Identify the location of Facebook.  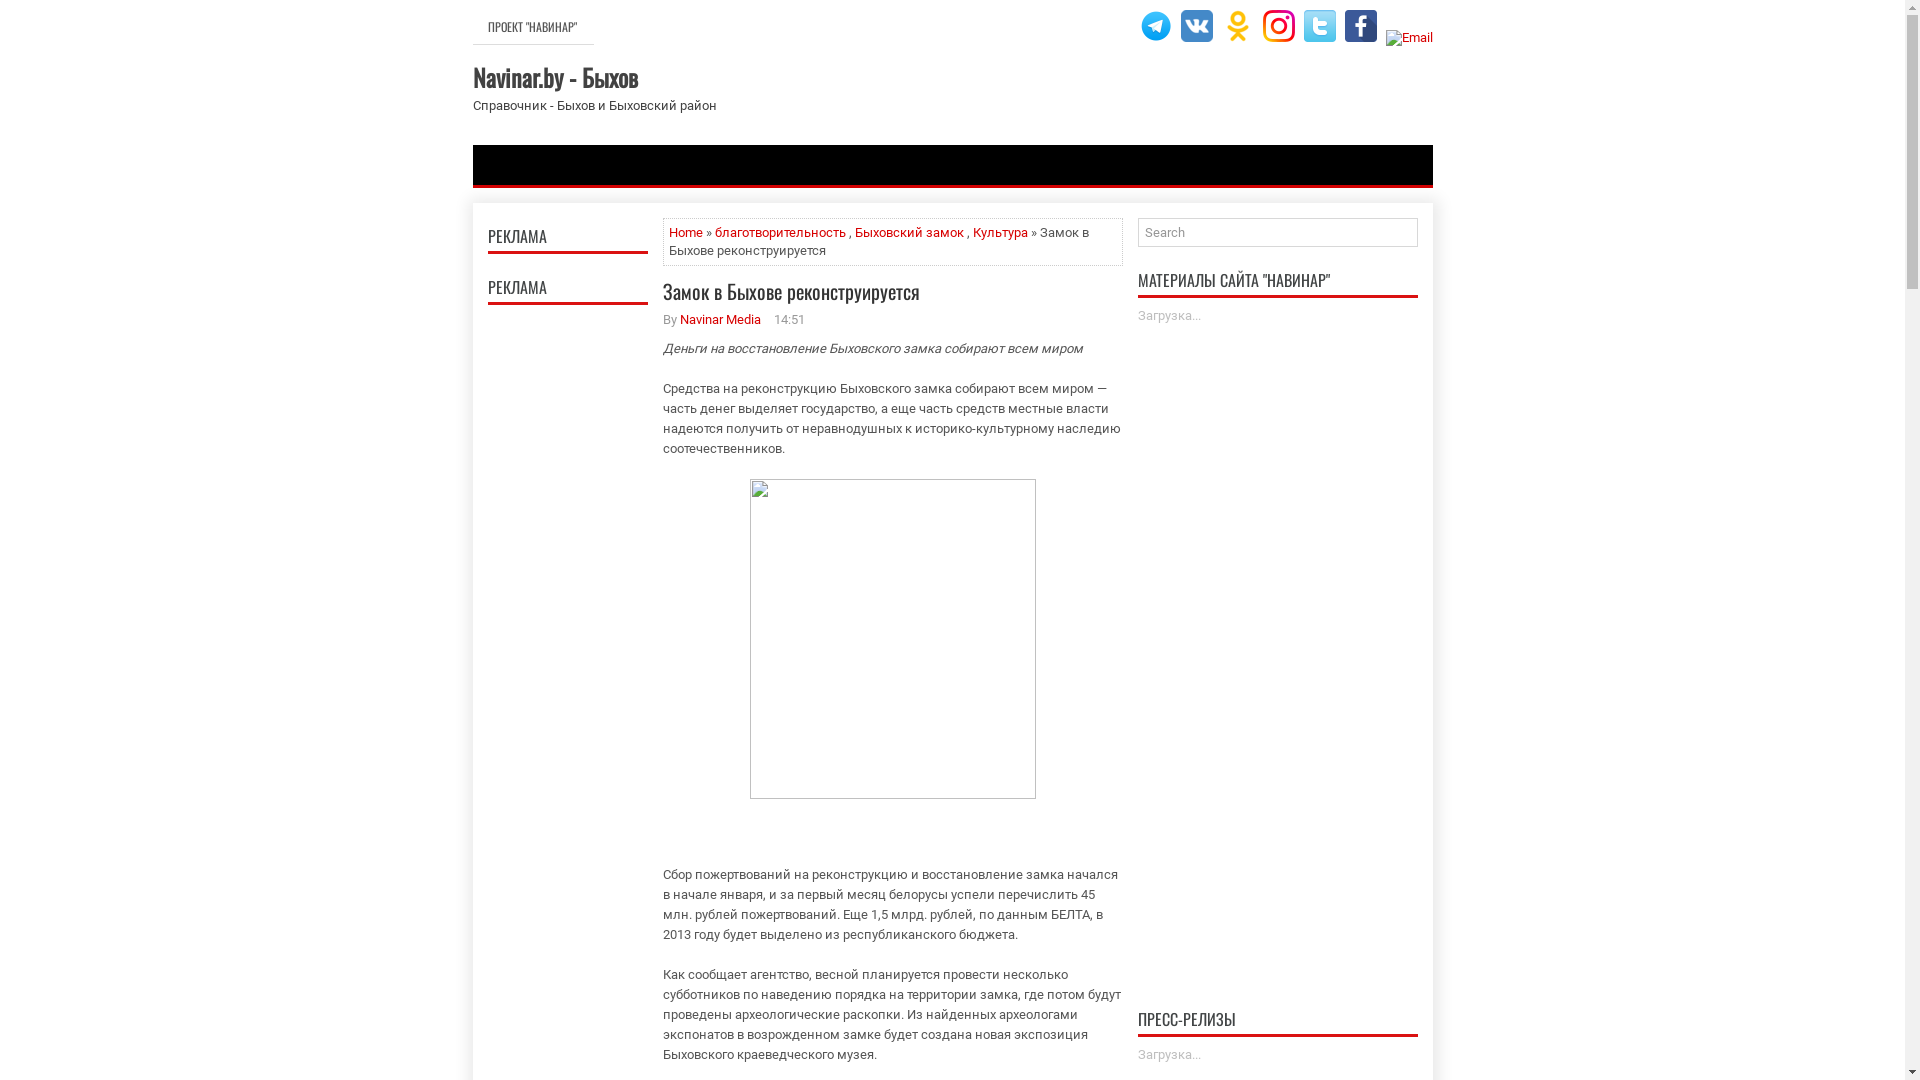
(1360, 26).